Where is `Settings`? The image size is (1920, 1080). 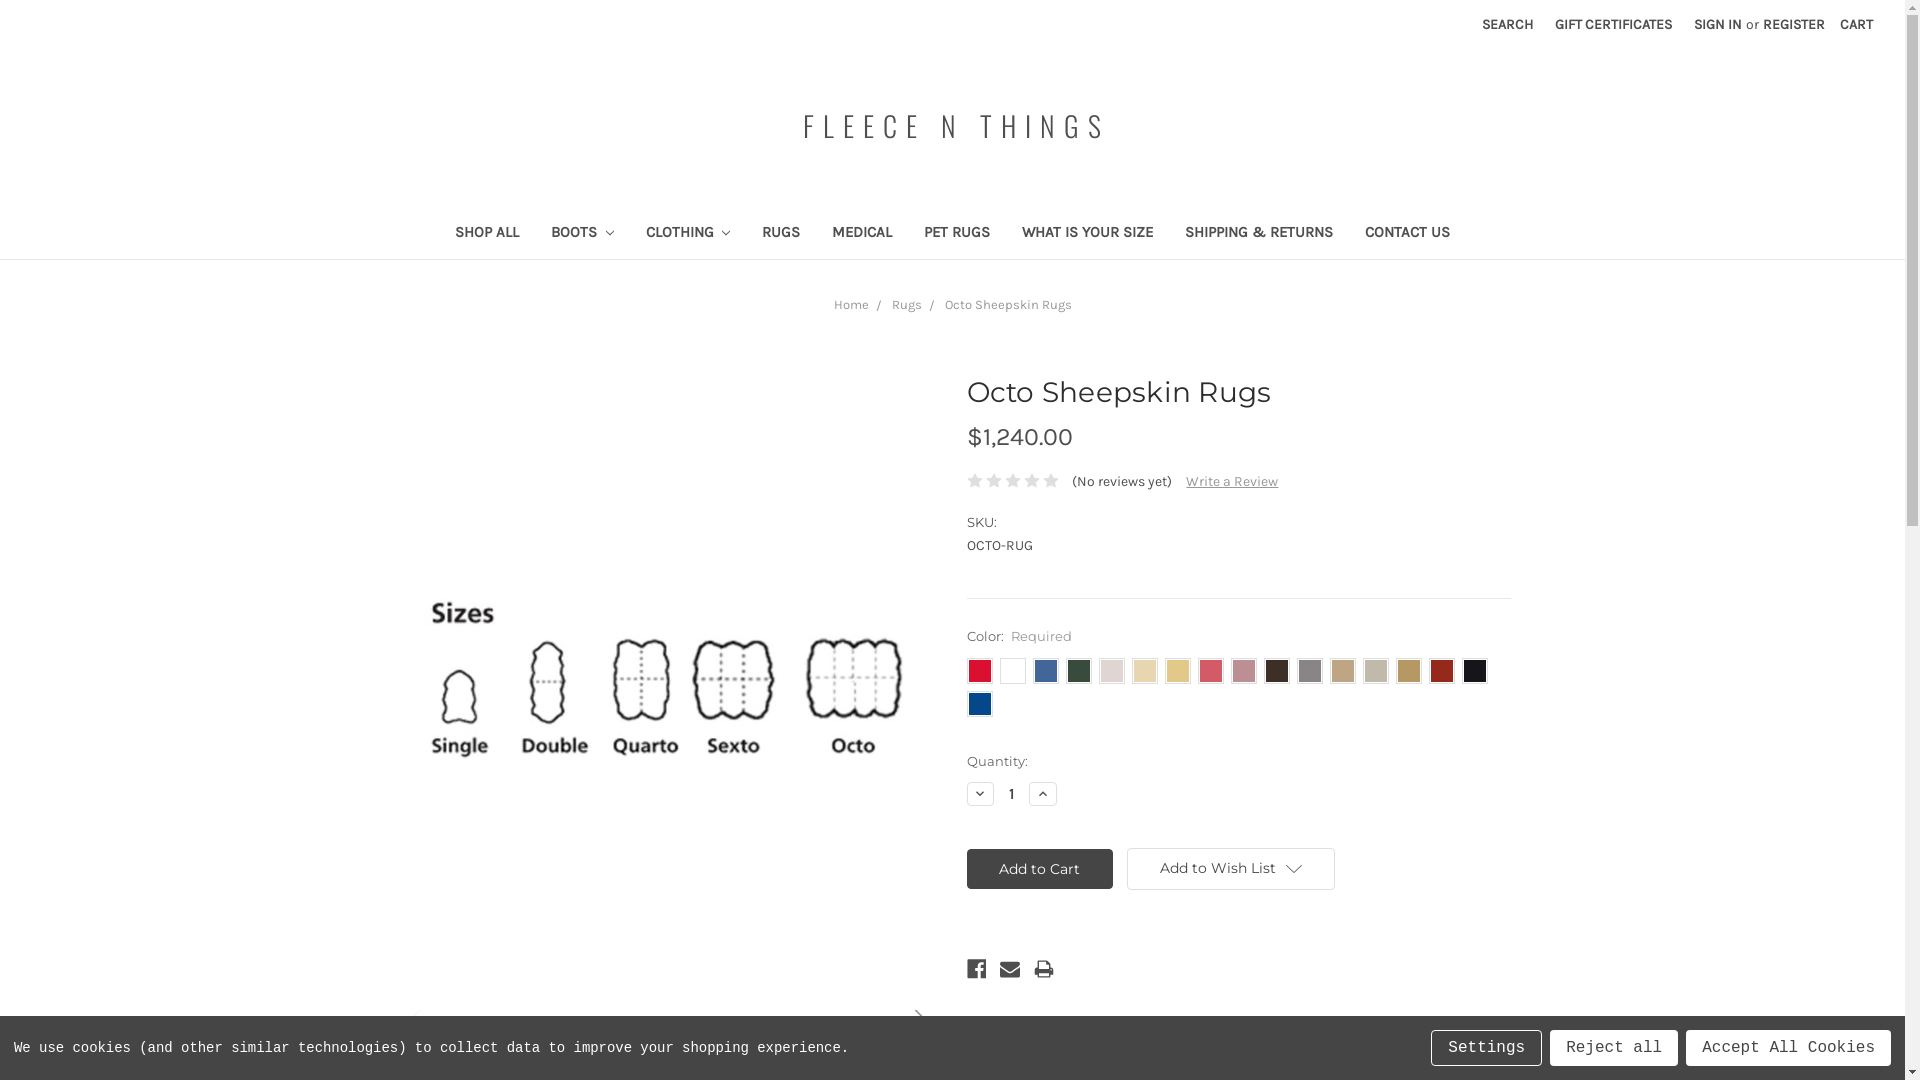 Settings is located at coordinates (1486, 1048).